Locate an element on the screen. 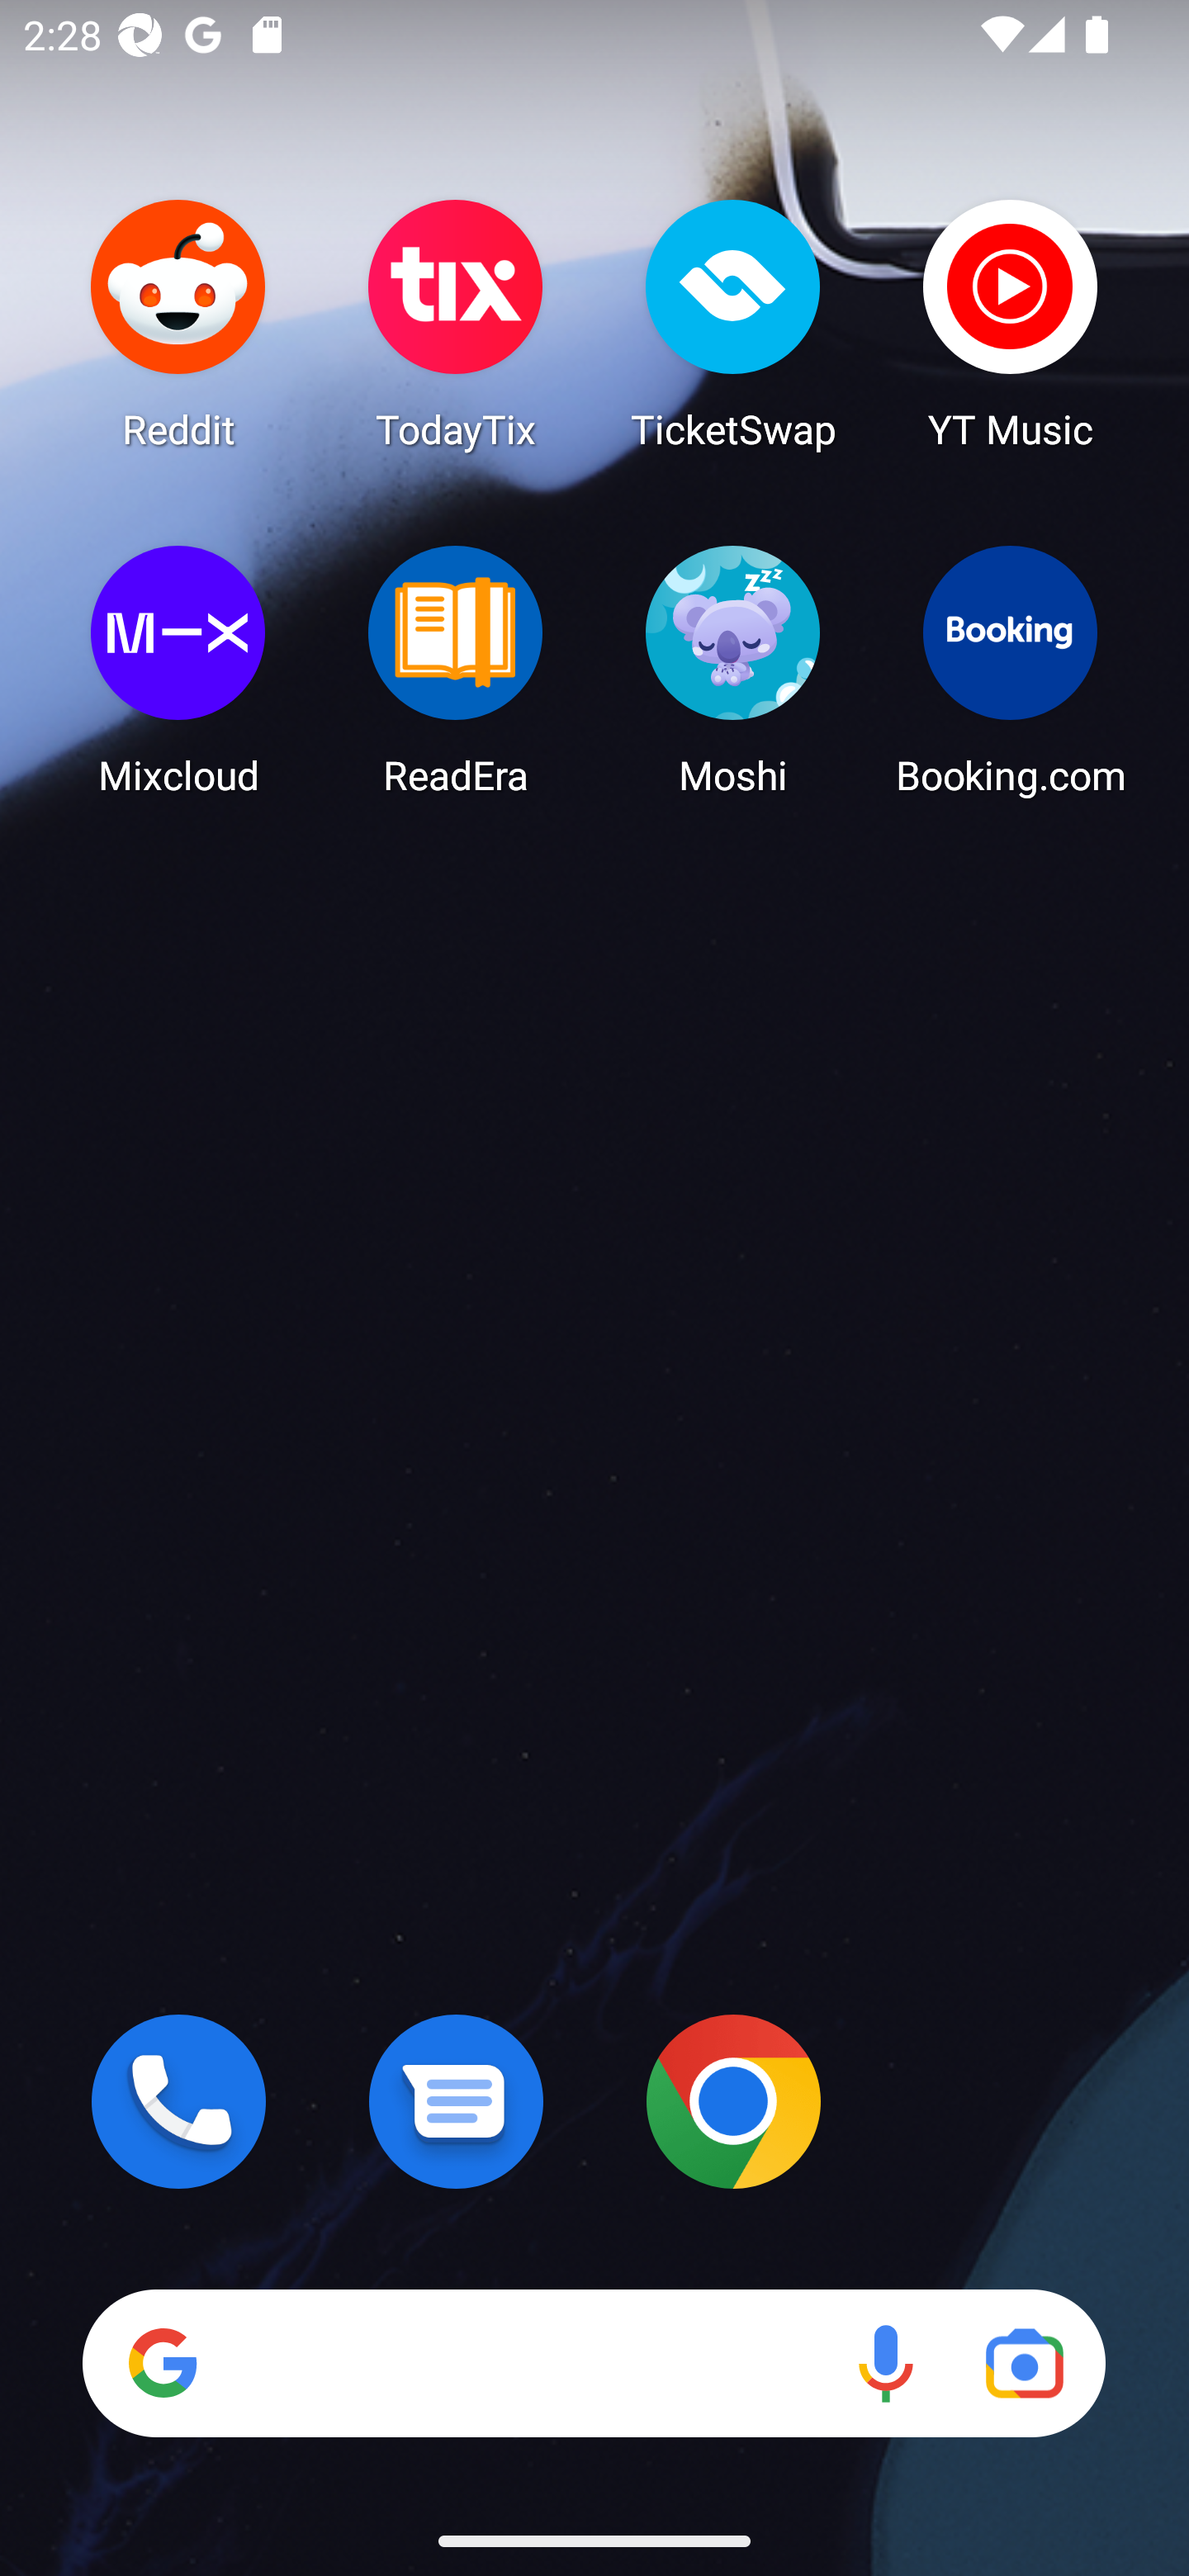  Messages is located at coordinates (456, 2101).